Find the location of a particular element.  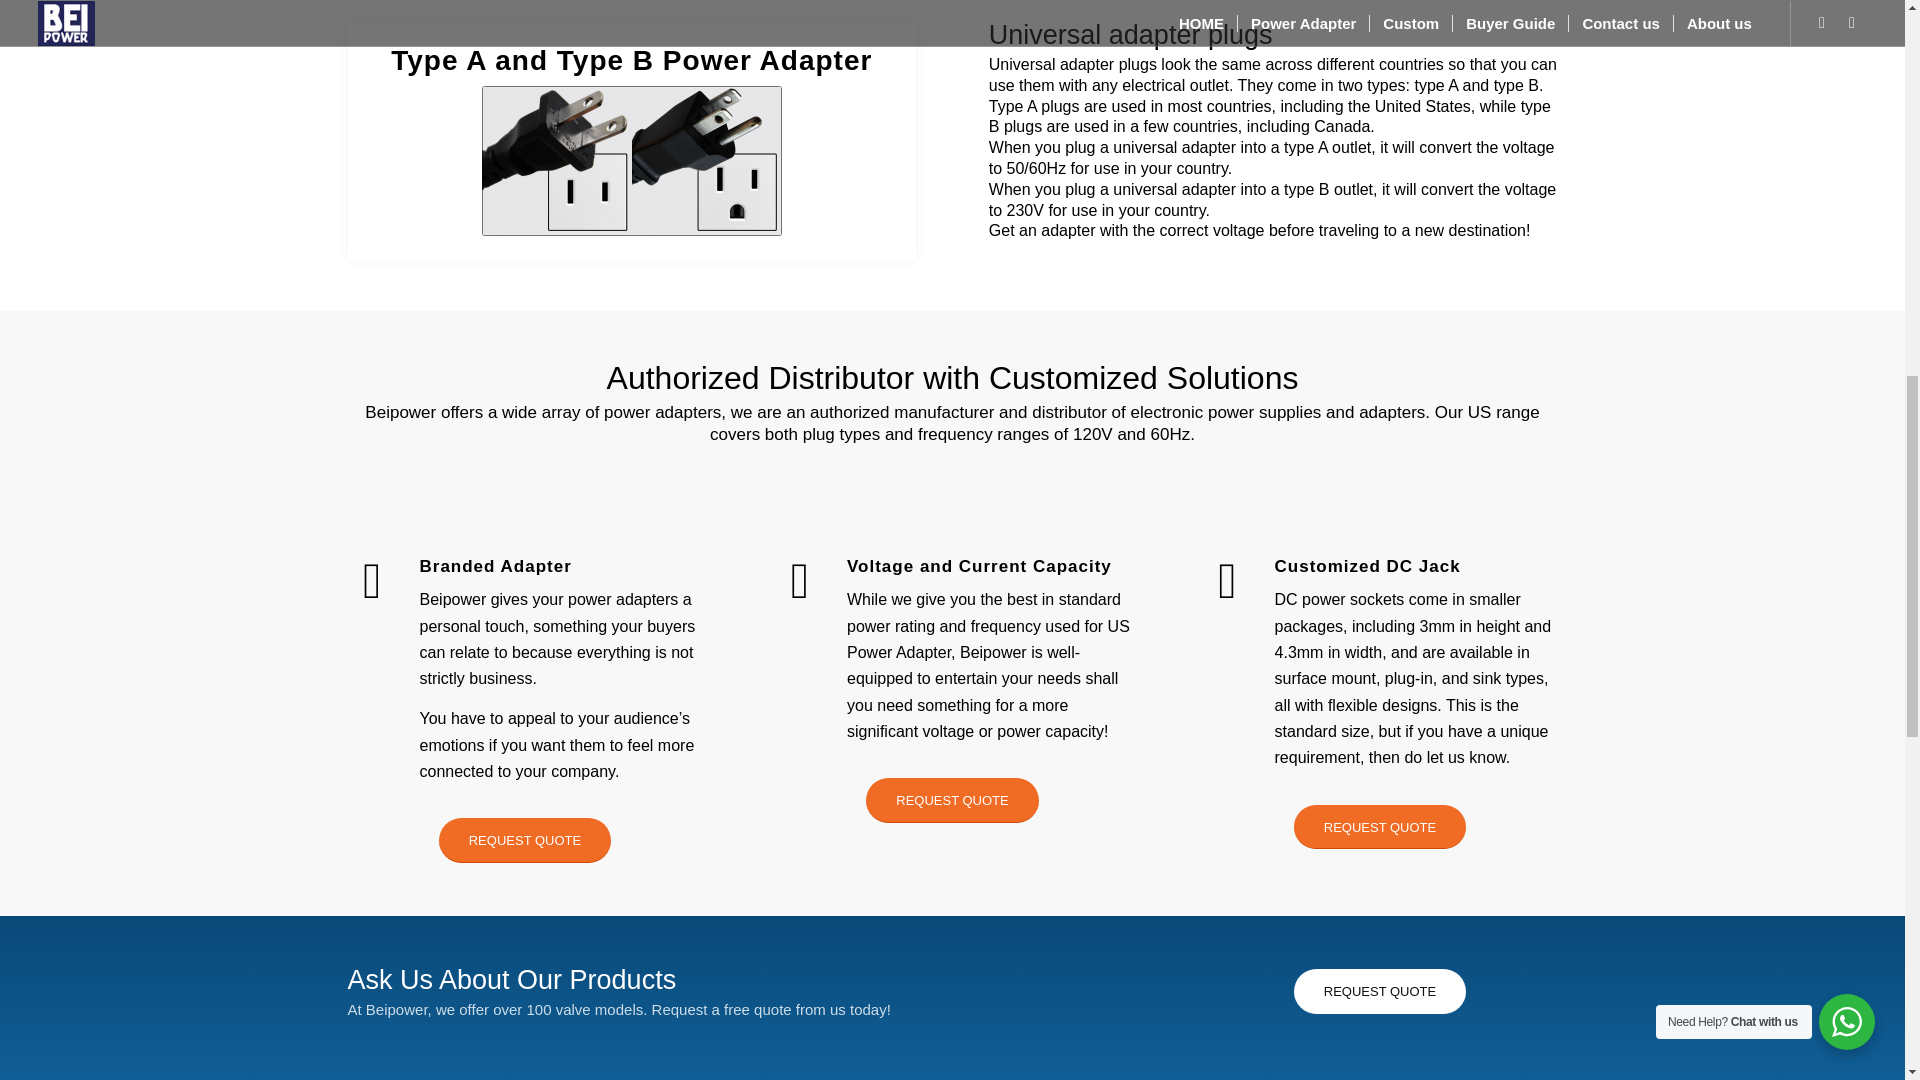

REQUEST QUOTE is located at coordinates (524, 840).